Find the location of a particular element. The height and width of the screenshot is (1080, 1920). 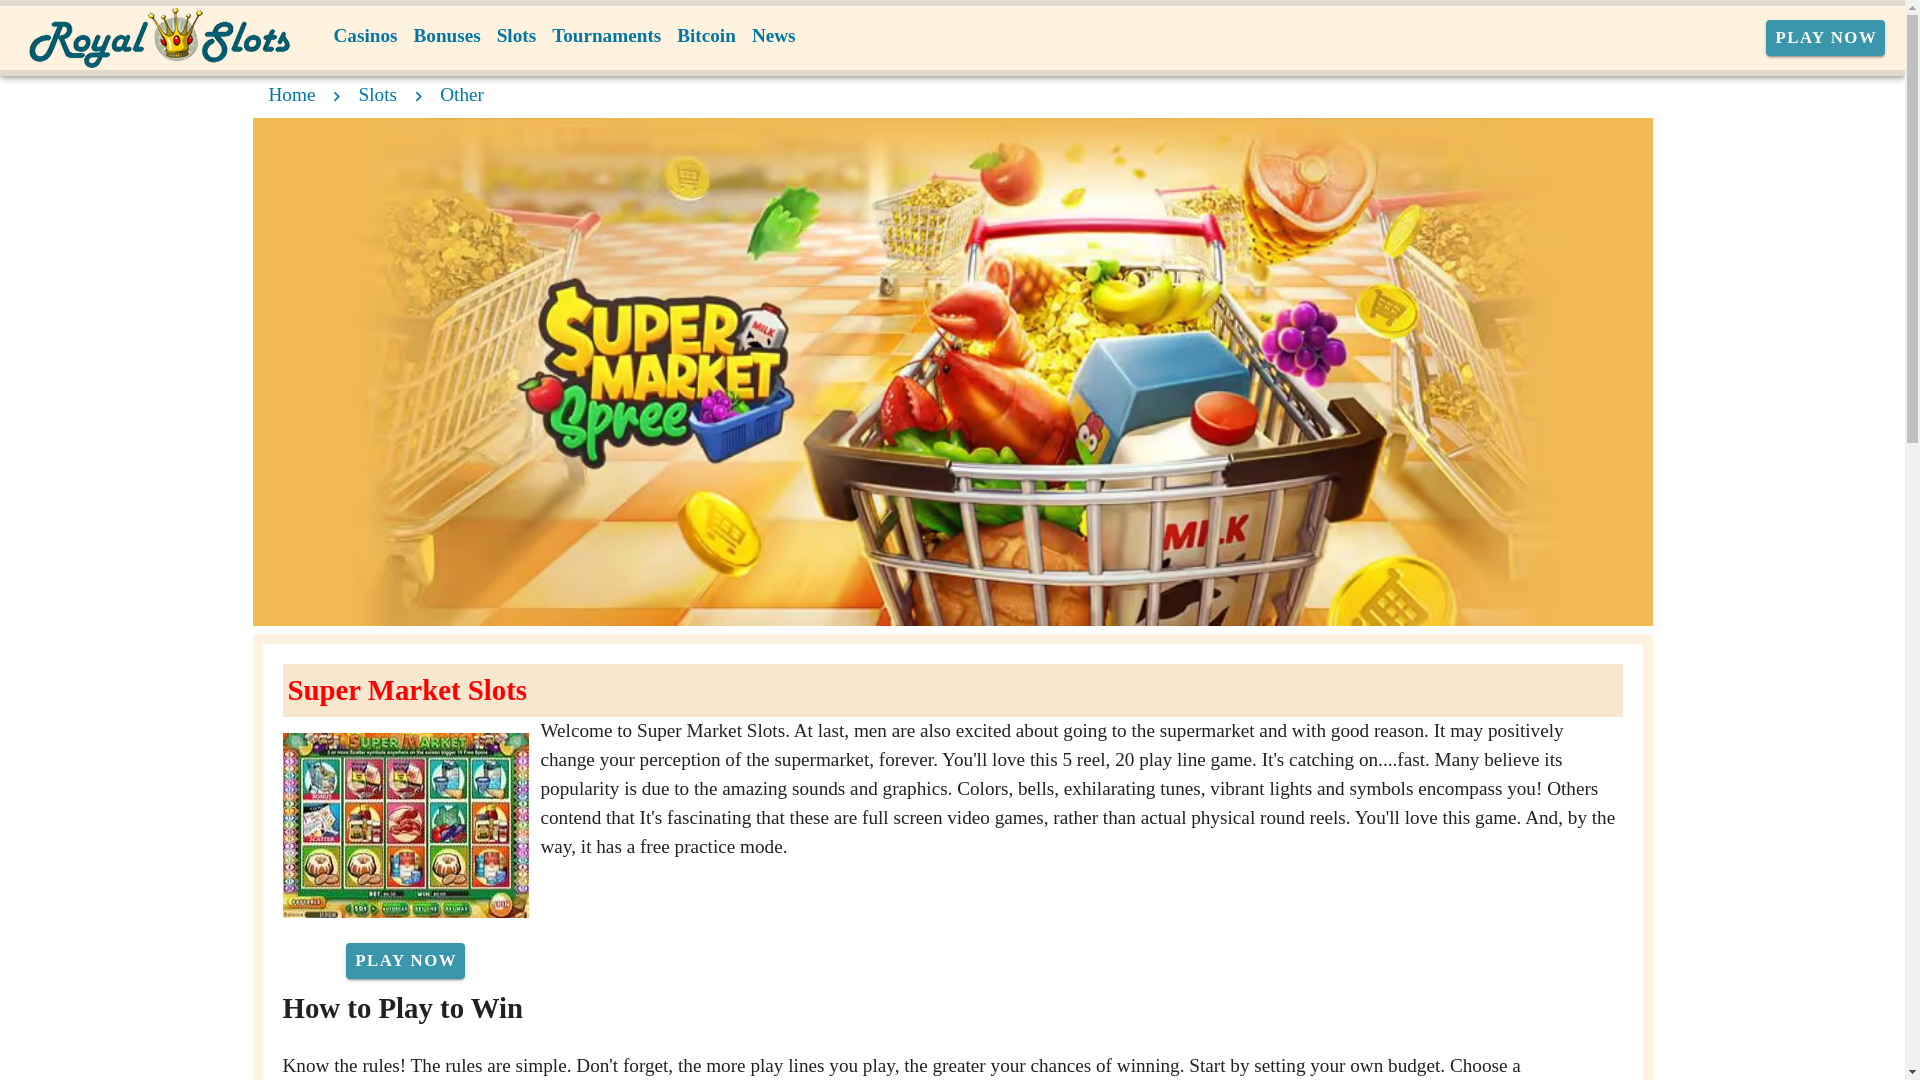

Slots is located at coordinates (378, 94).